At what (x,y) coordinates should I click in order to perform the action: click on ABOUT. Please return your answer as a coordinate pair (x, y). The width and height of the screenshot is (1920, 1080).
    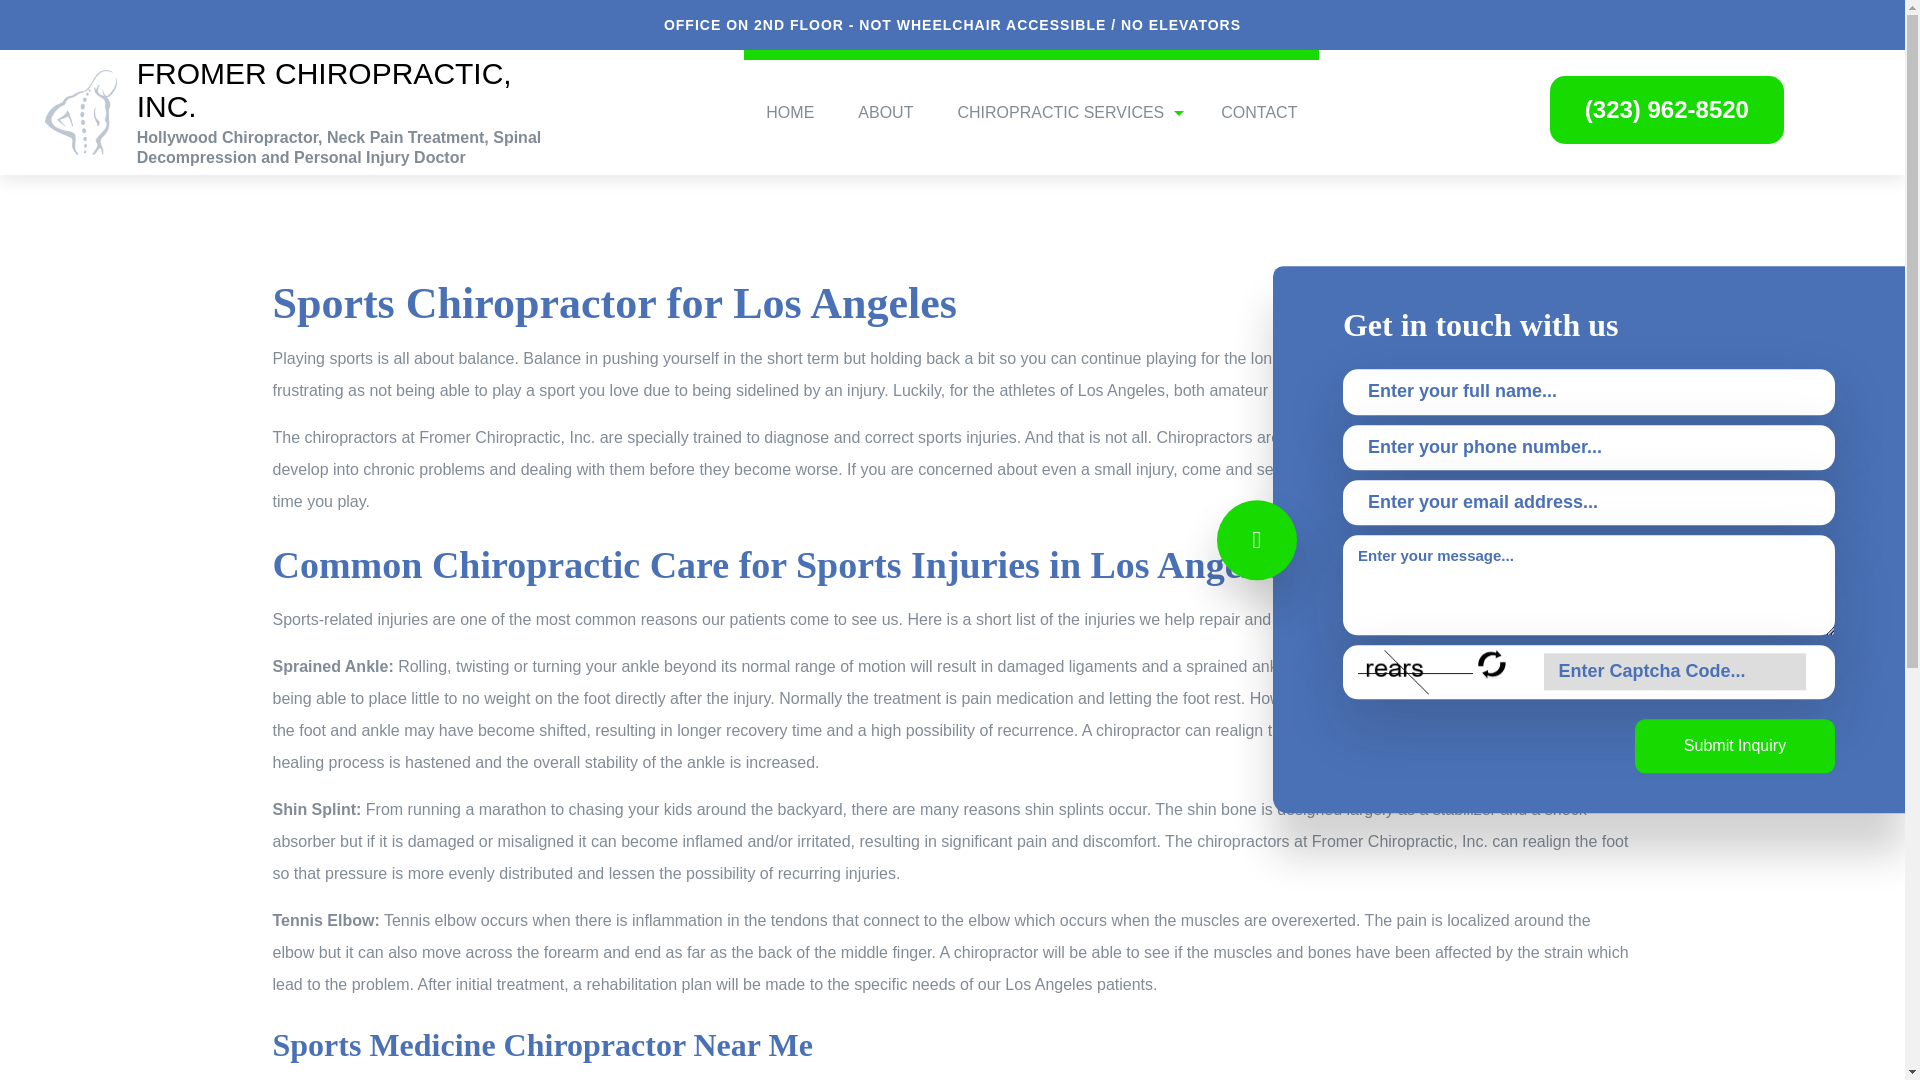
    Looking at the image, I should click on (885, 92).